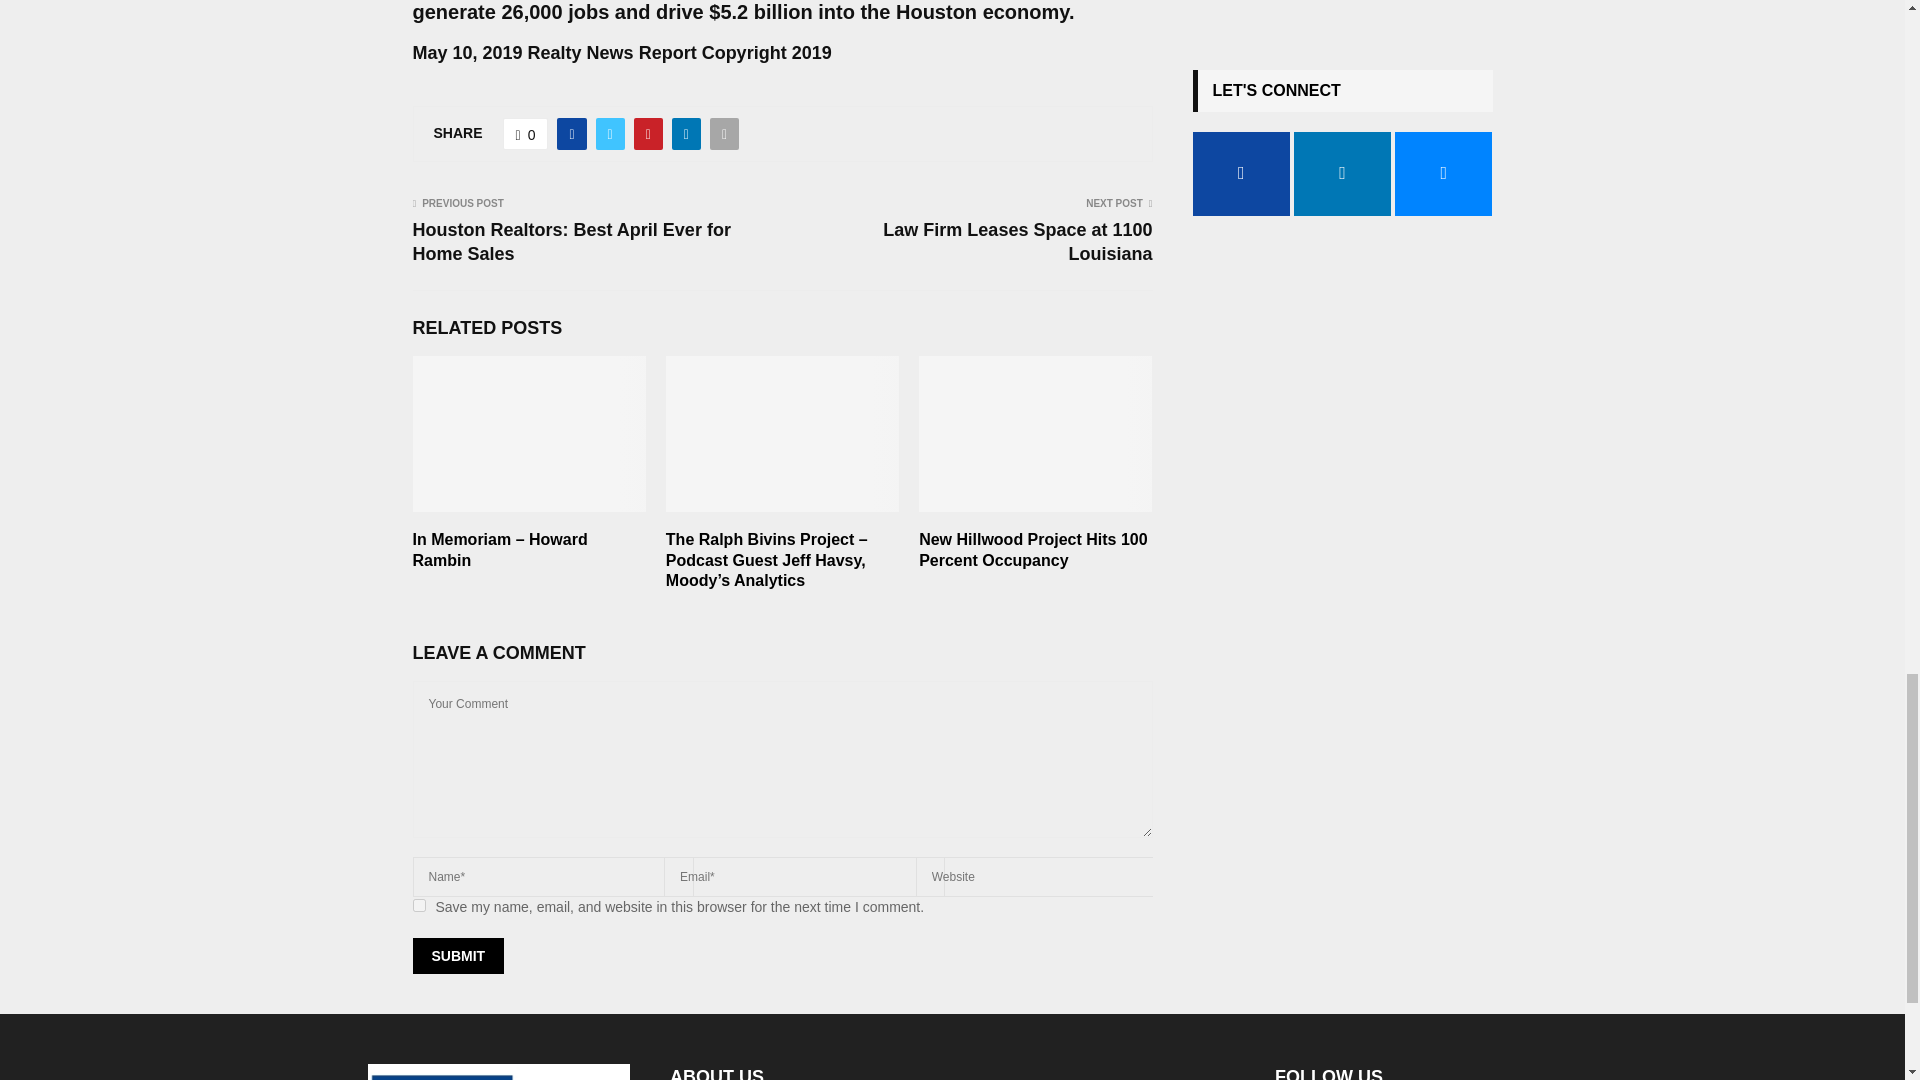 This screenshot has height=1080, width=1920. Describe the element at coordinates (526, 134) in the screenshot. I see `Like` at that location.